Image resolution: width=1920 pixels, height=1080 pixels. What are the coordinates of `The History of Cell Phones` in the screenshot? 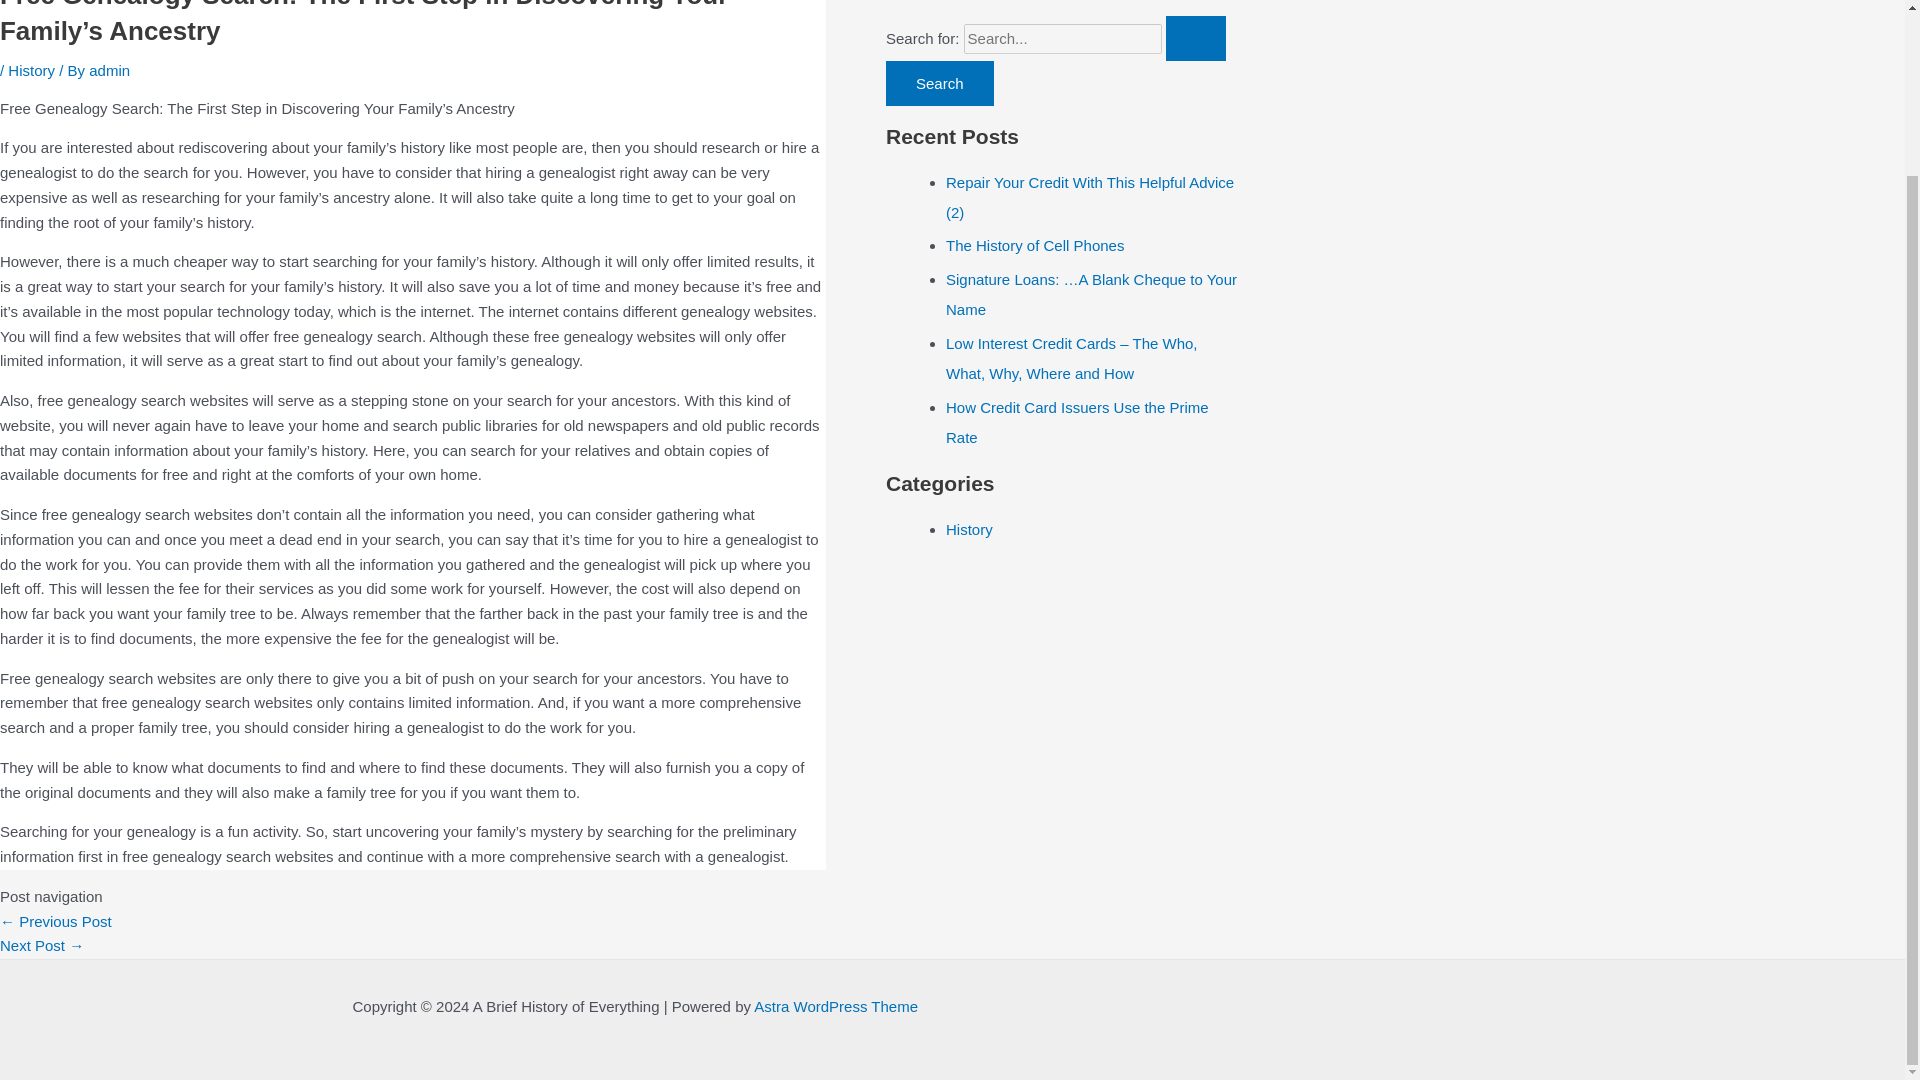 It's located at (1034, 244).